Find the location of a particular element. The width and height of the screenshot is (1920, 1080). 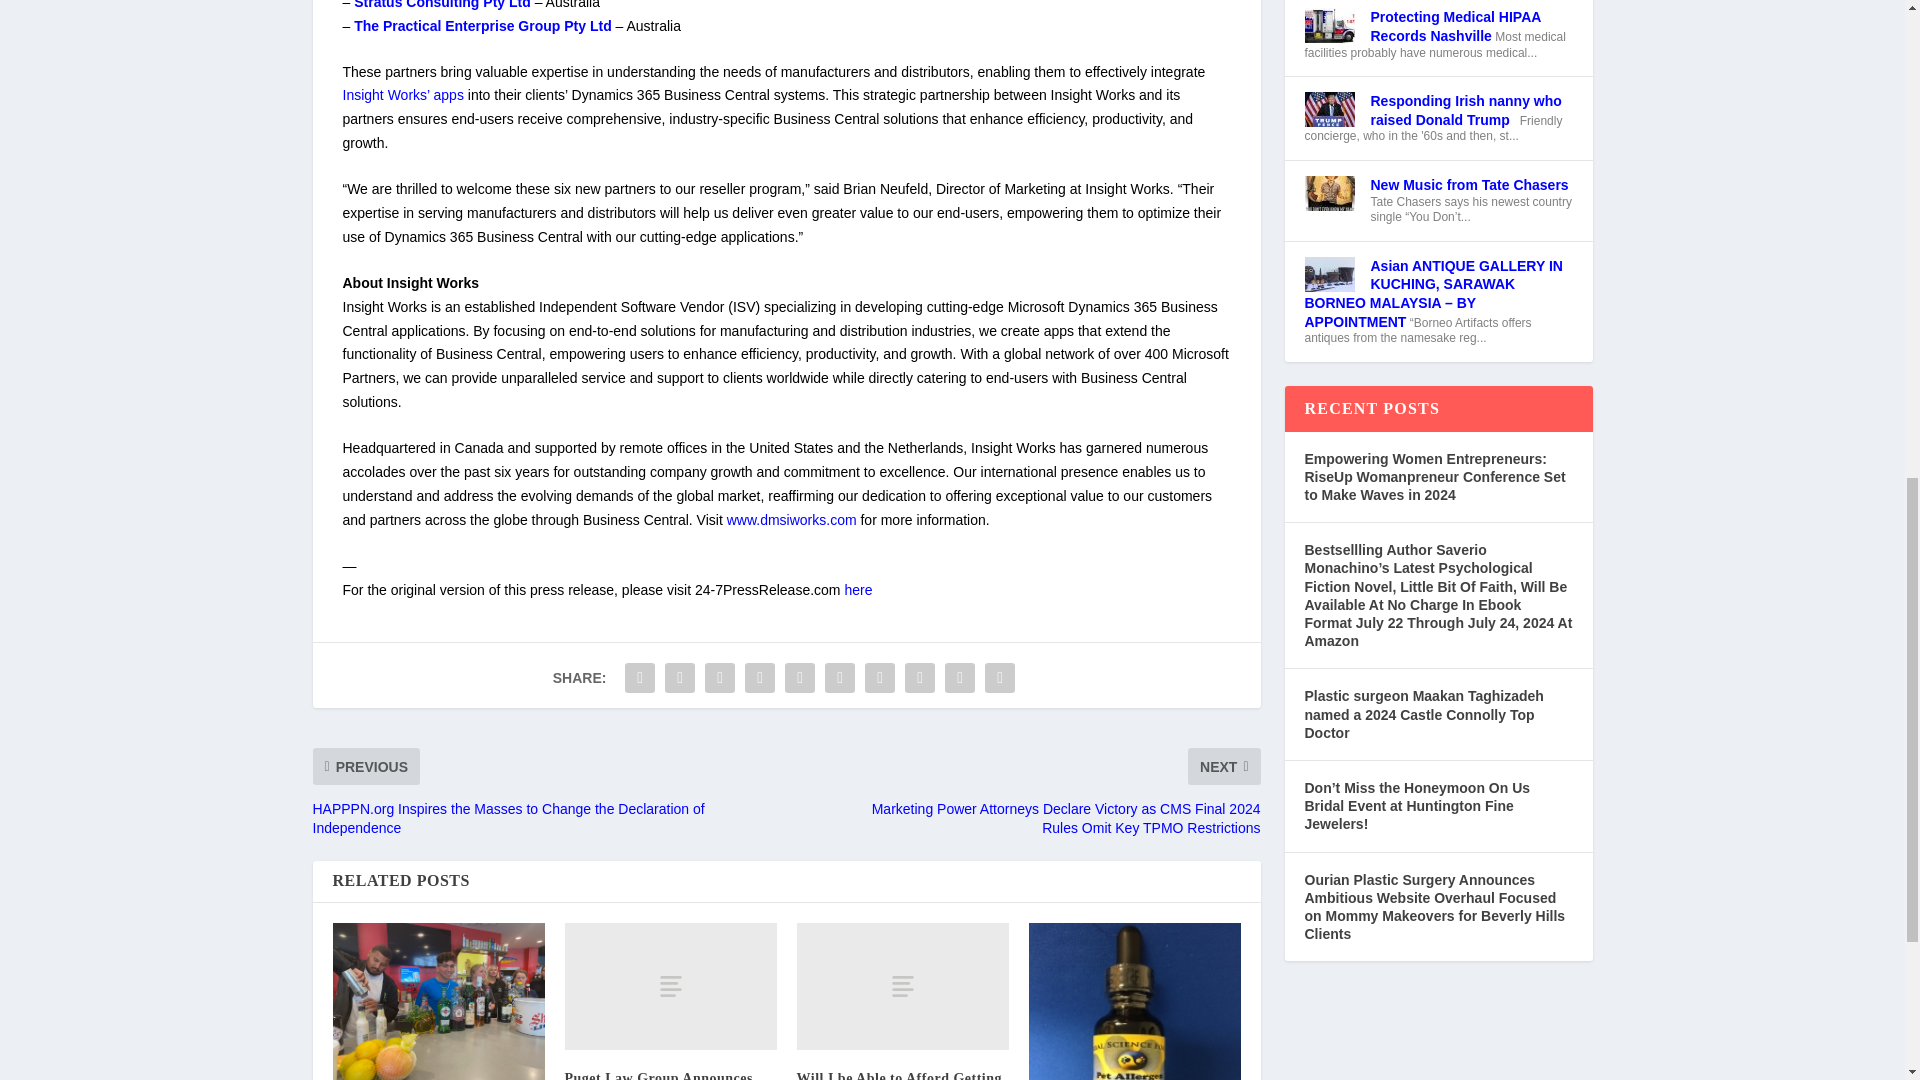

Stratus Consulting Pty Ltd is located at coordinates (442, 4).